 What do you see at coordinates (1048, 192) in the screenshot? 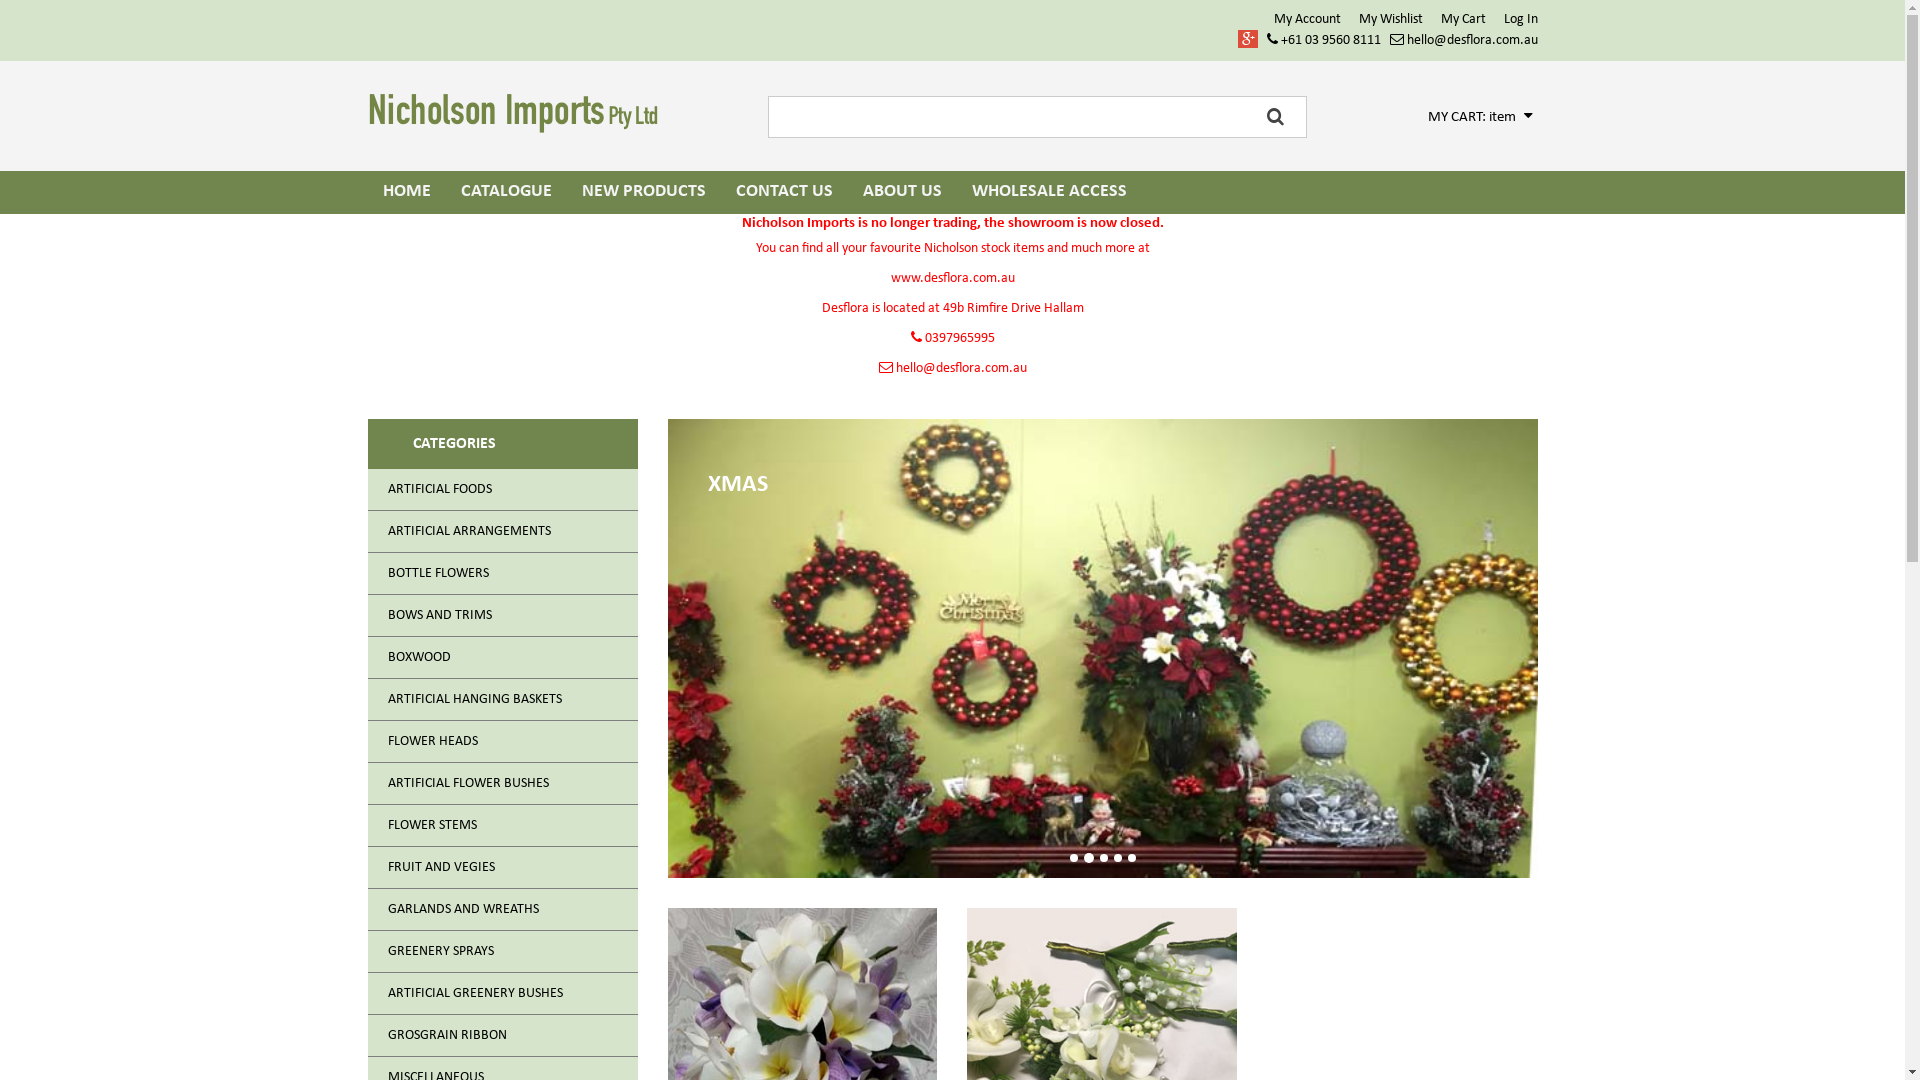
I see `WHOLESALE ACCESS` at bounding box center [1048, 192].